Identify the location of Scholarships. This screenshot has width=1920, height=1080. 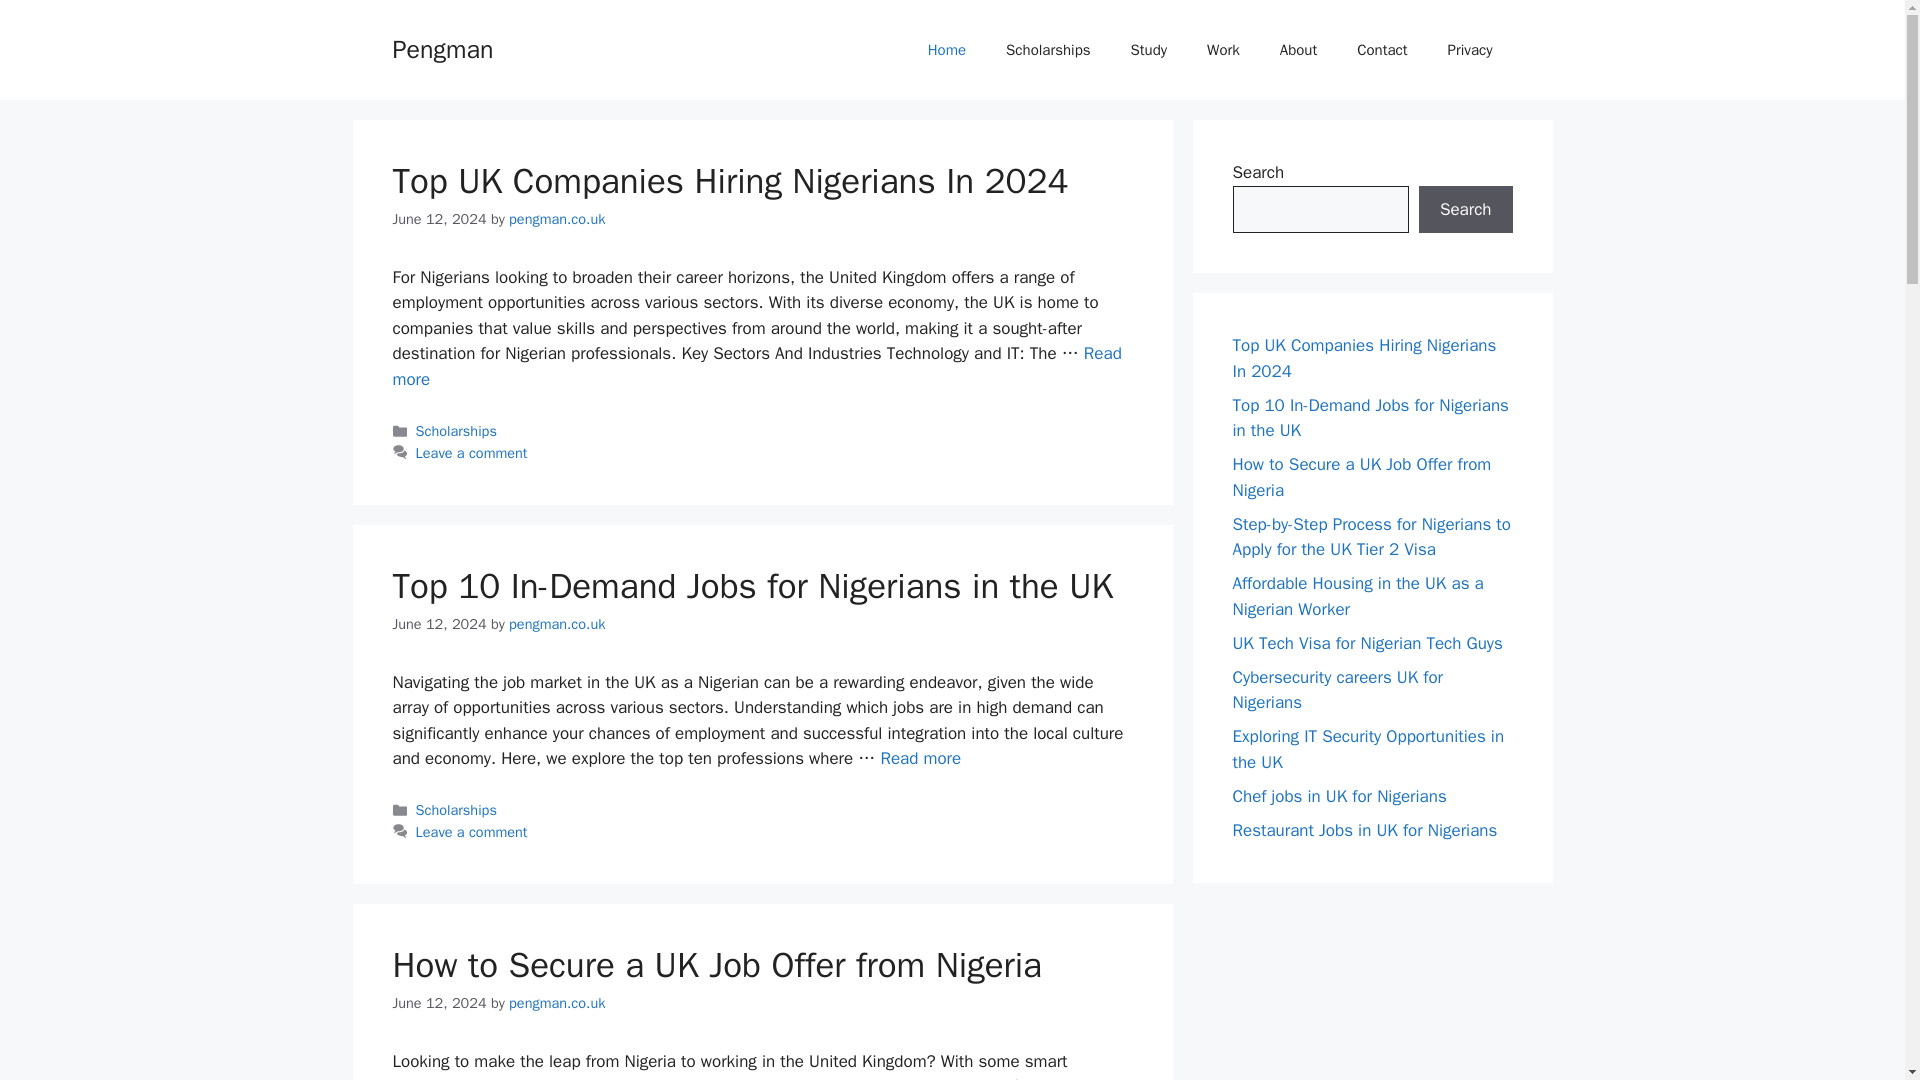
(456, 430).